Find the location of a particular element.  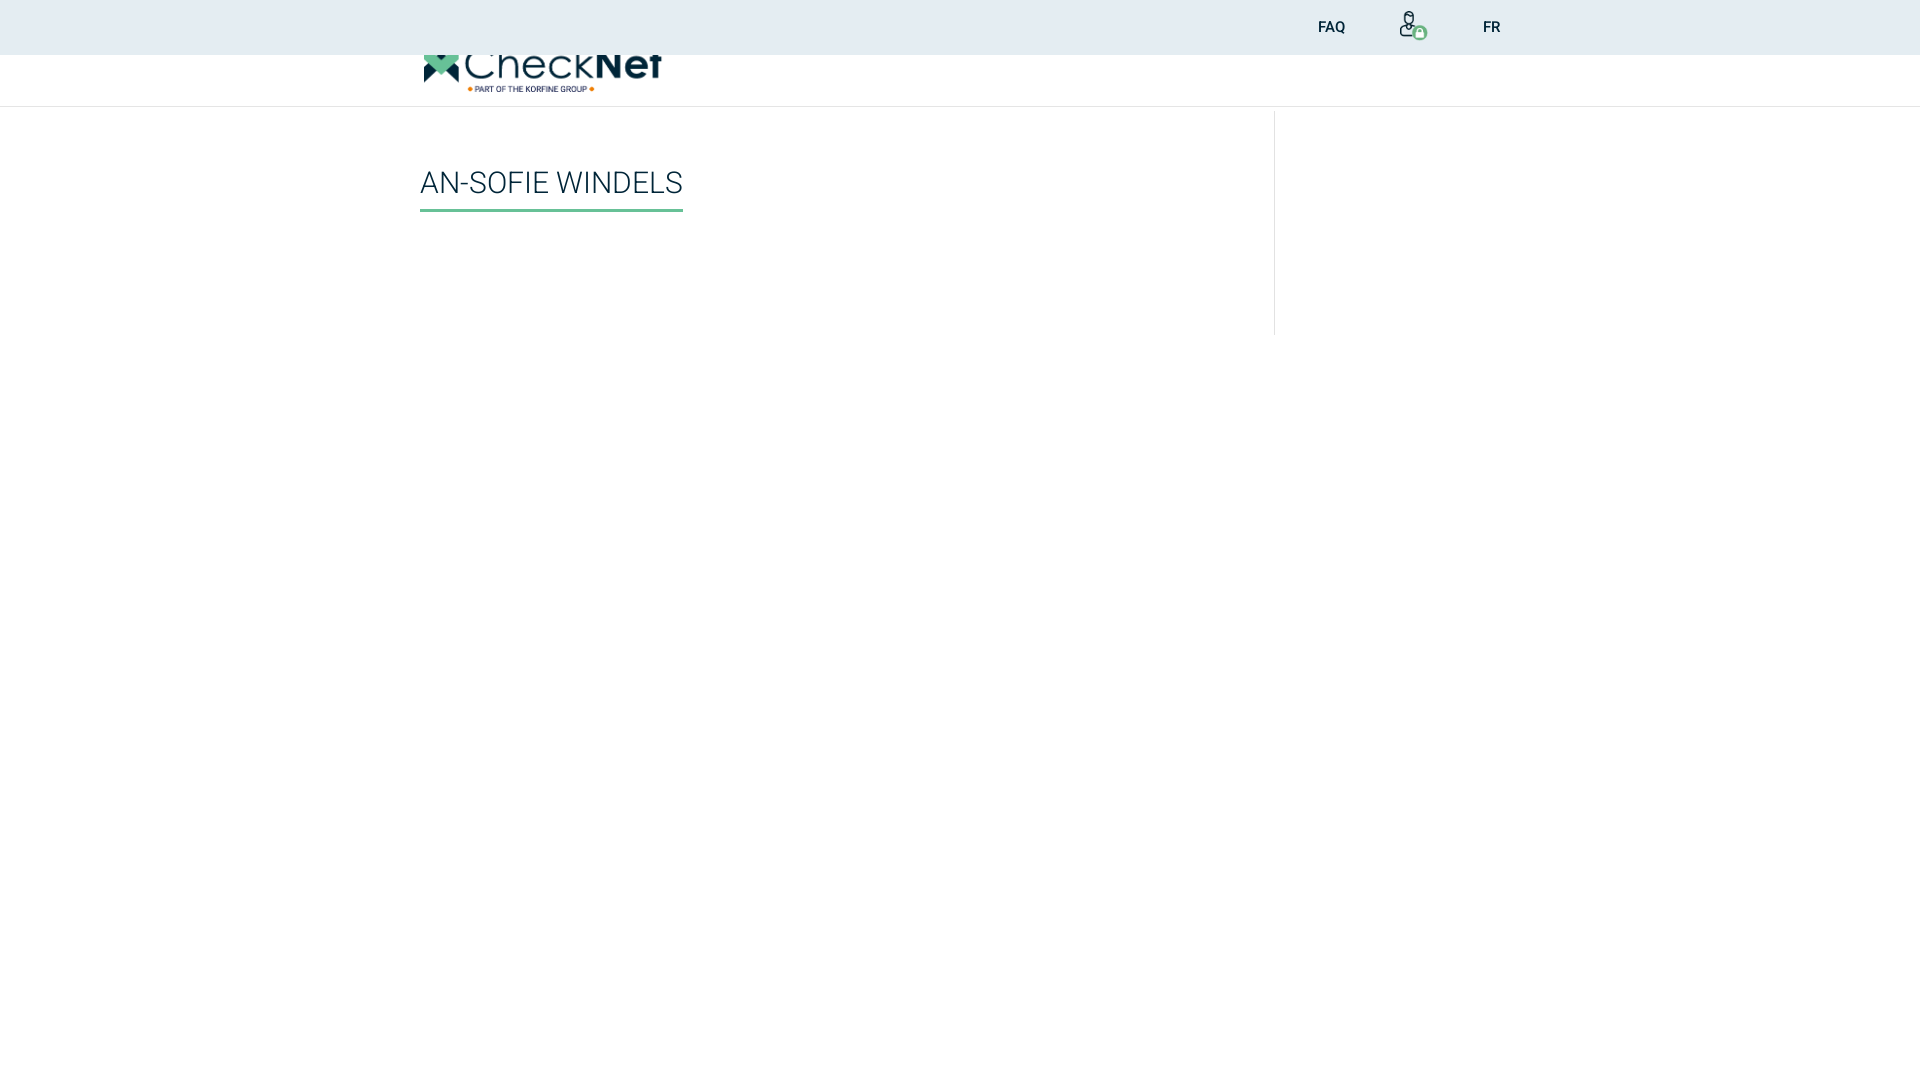

FR is located at coordinates (1492, 33).